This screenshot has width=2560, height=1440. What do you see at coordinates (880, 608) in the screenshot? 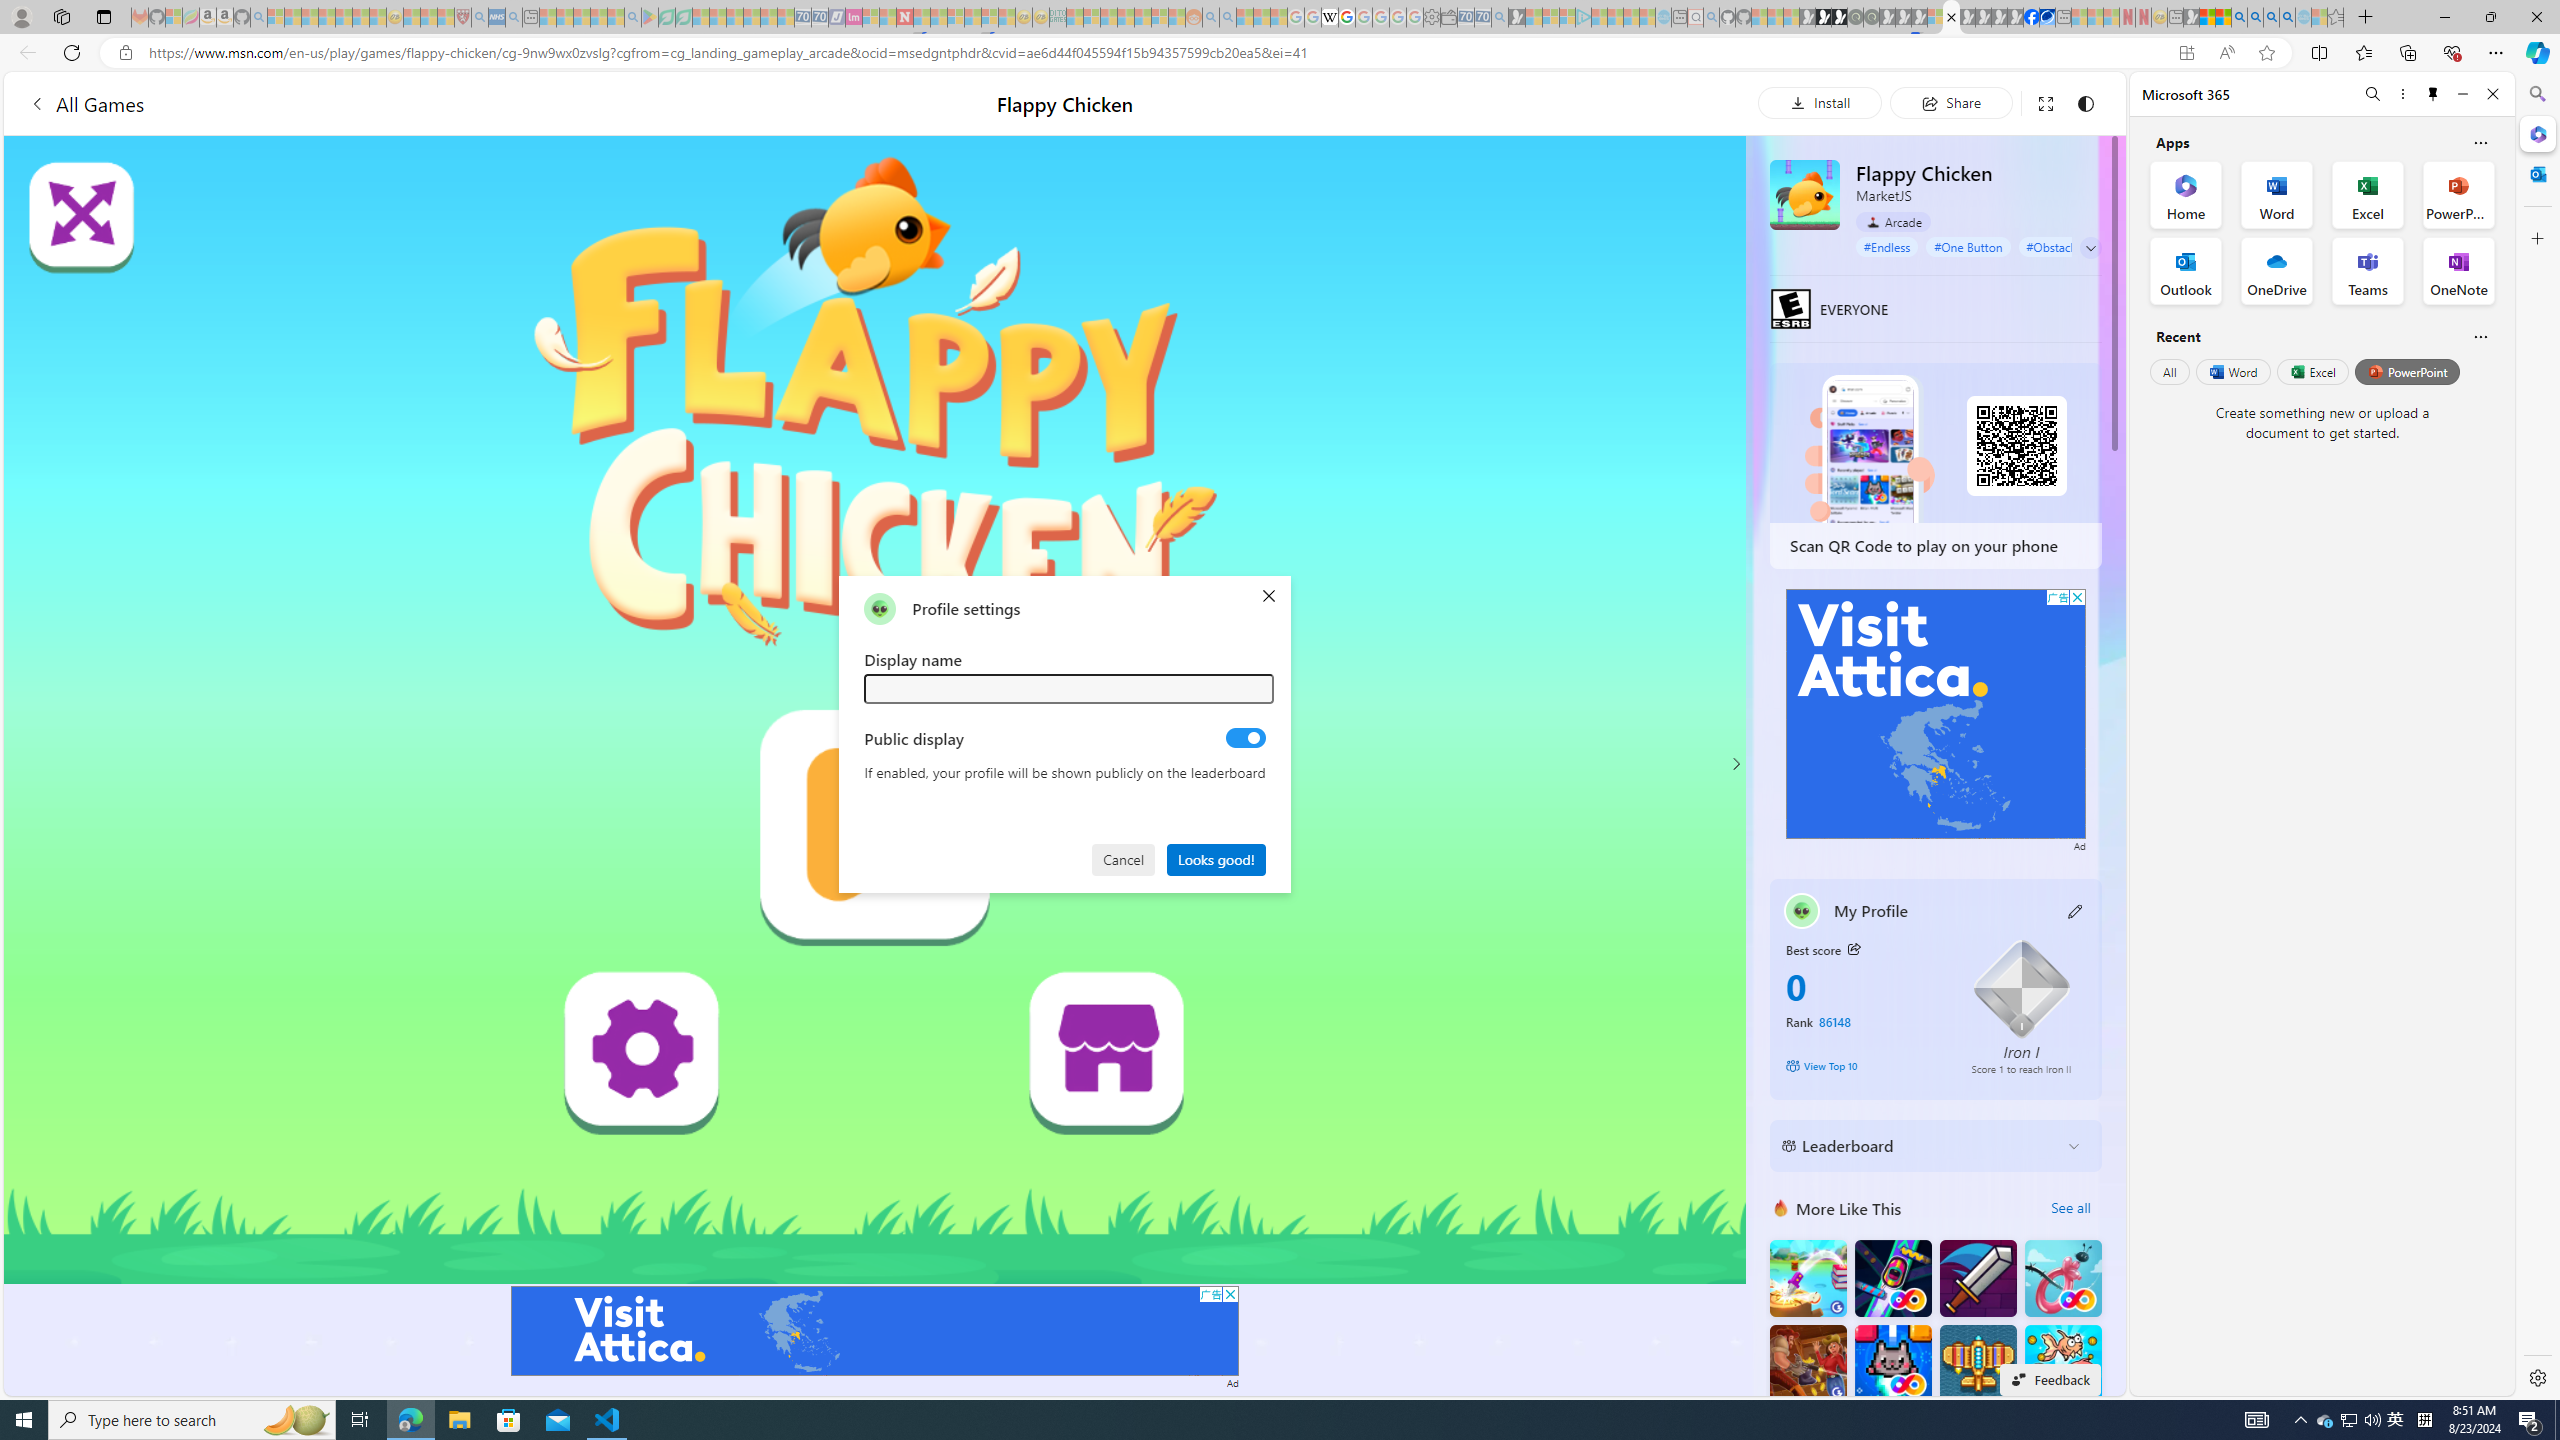
I see `""'s avatar` at bounding box center [880, 608].